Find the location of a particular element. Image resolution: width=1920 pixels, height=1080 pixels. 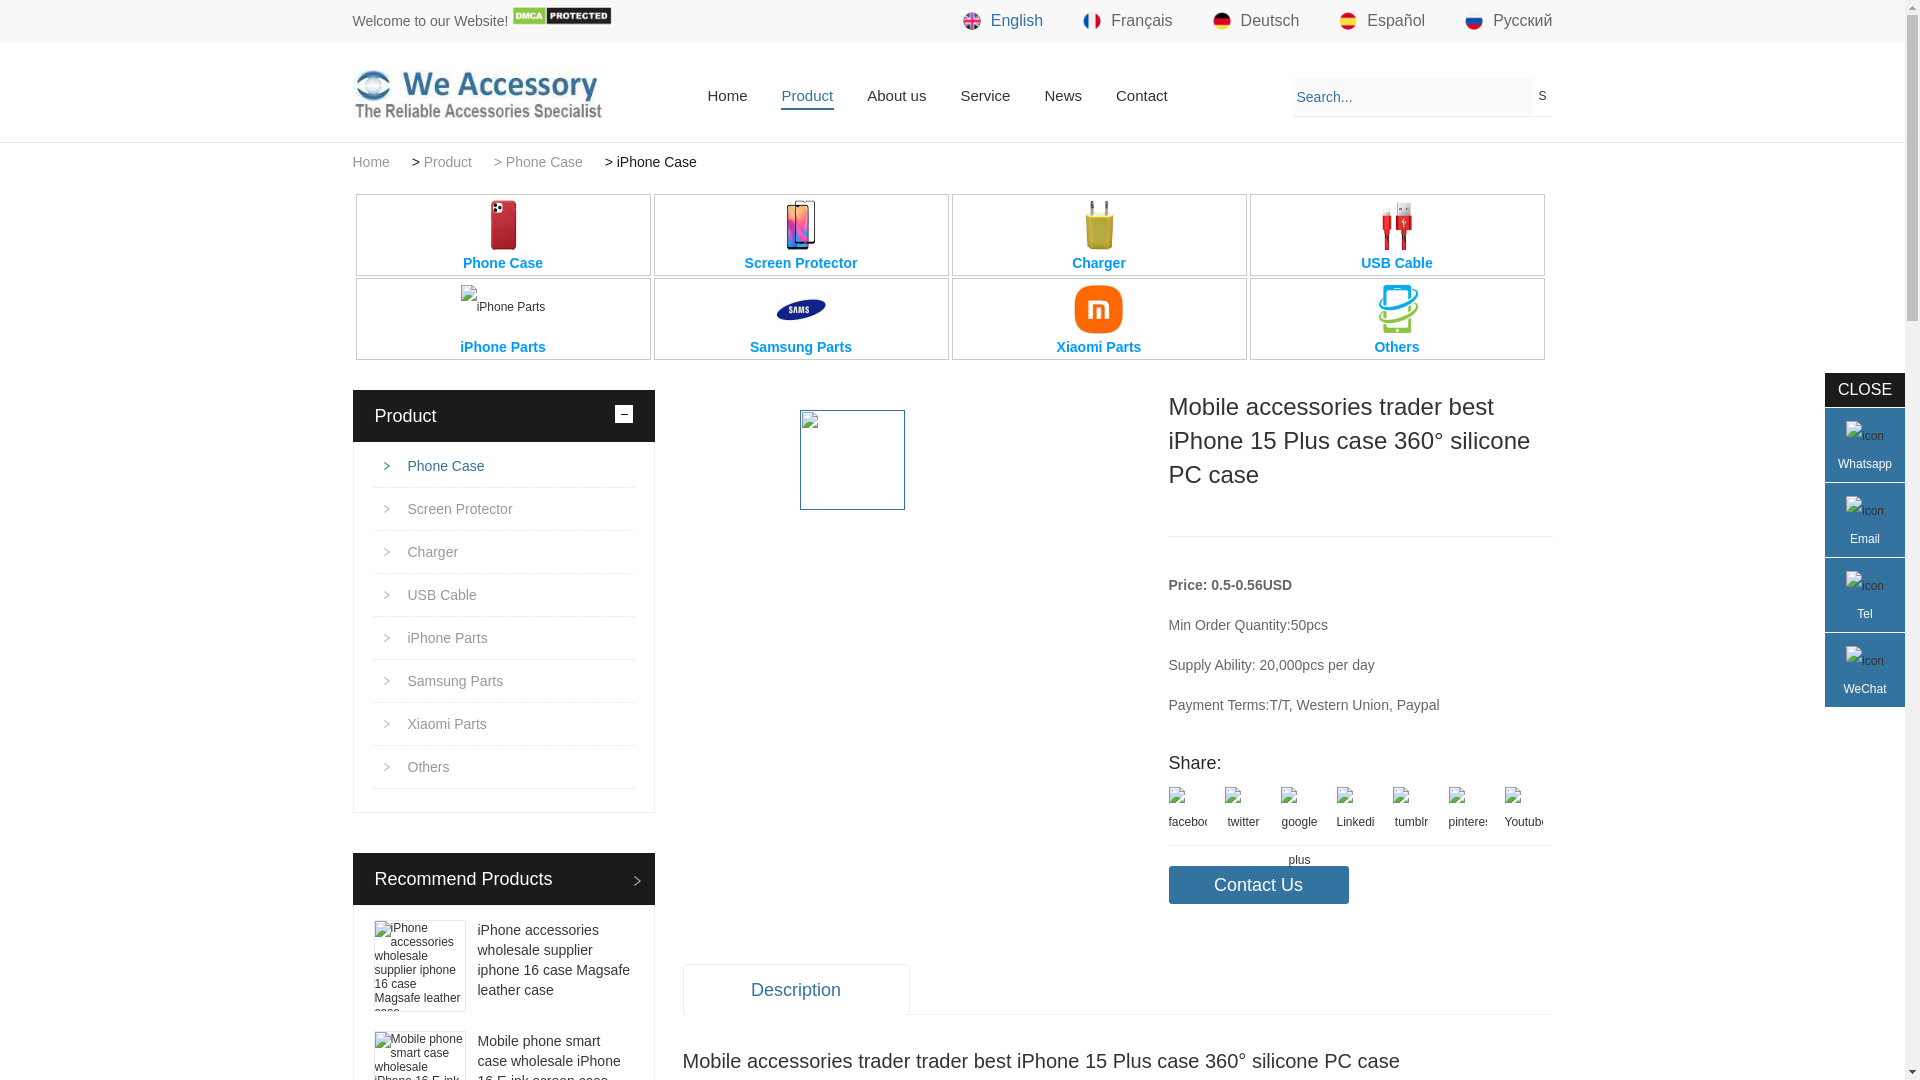

Screen Protector is located at coordinates (800, 235).